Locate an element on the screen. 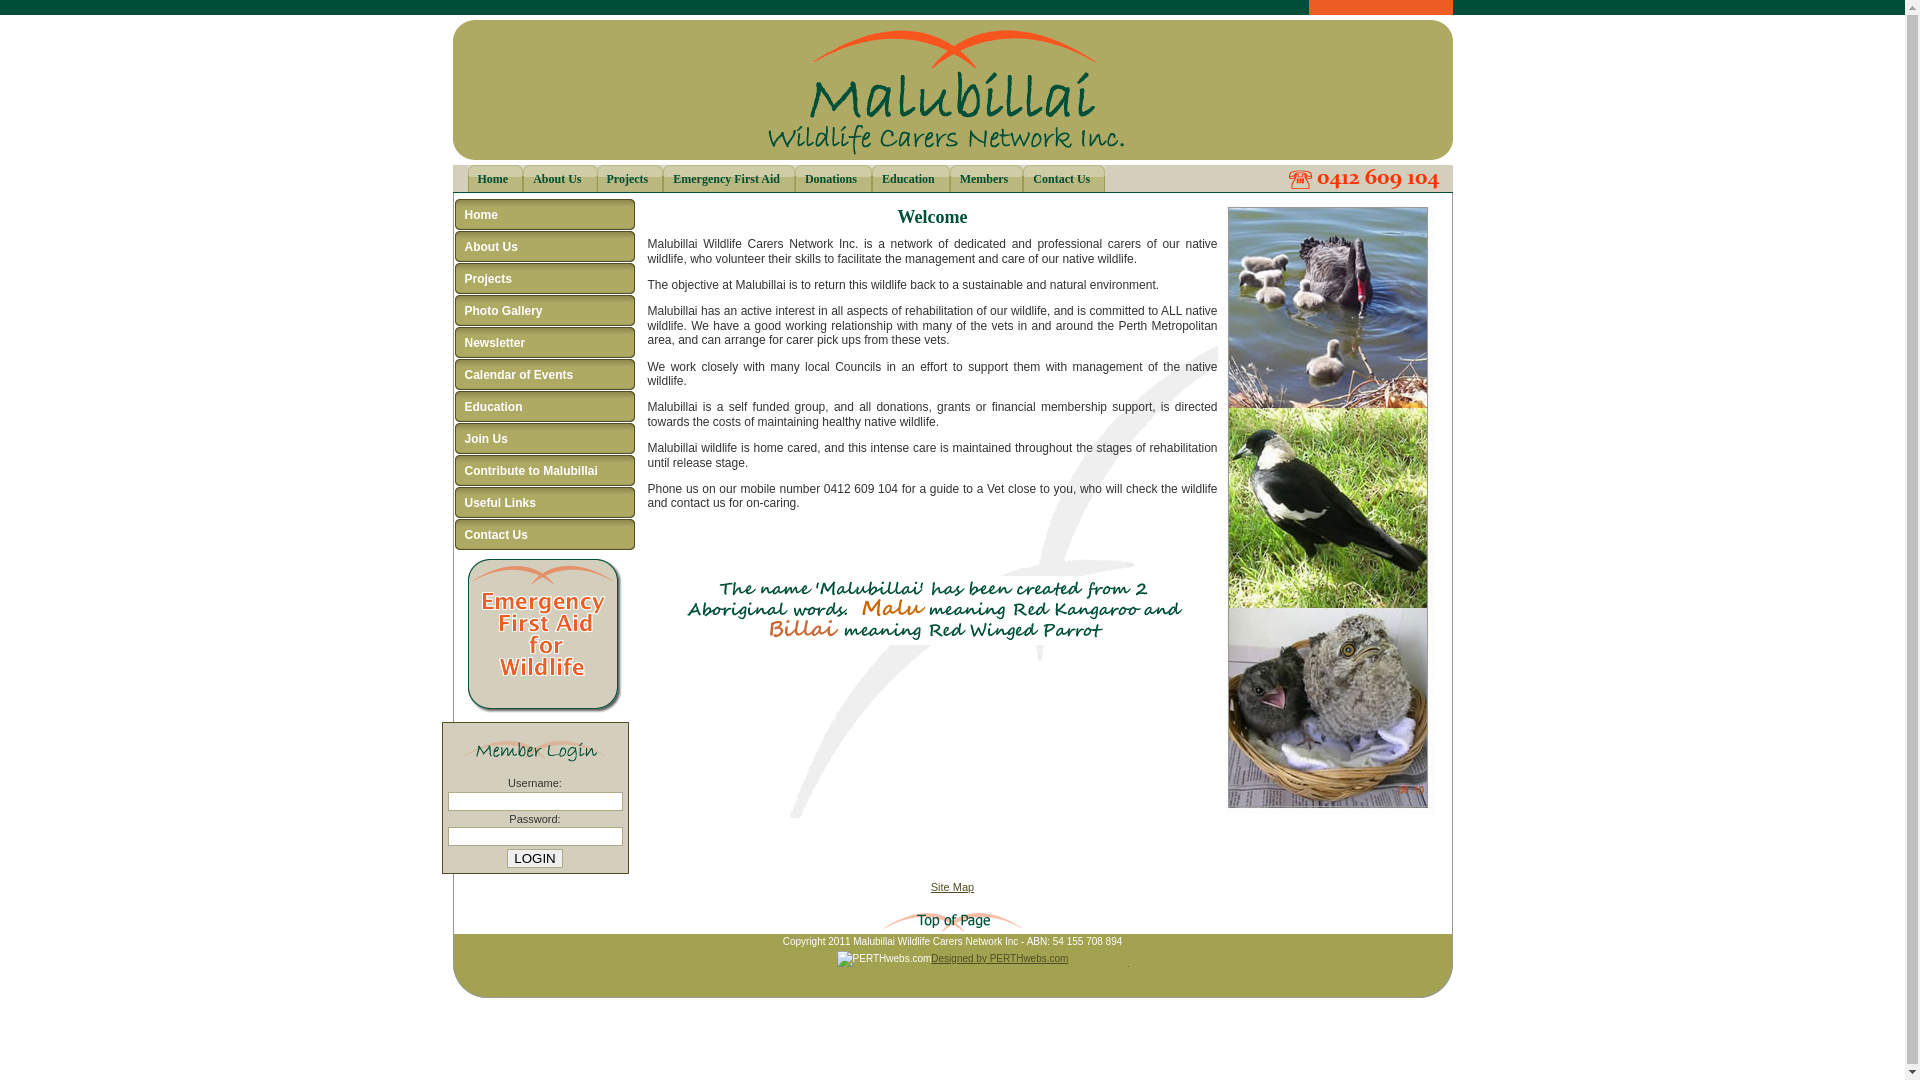 This screenshot has height=1080, width=1920. Education is located at coordinates (544, 407).